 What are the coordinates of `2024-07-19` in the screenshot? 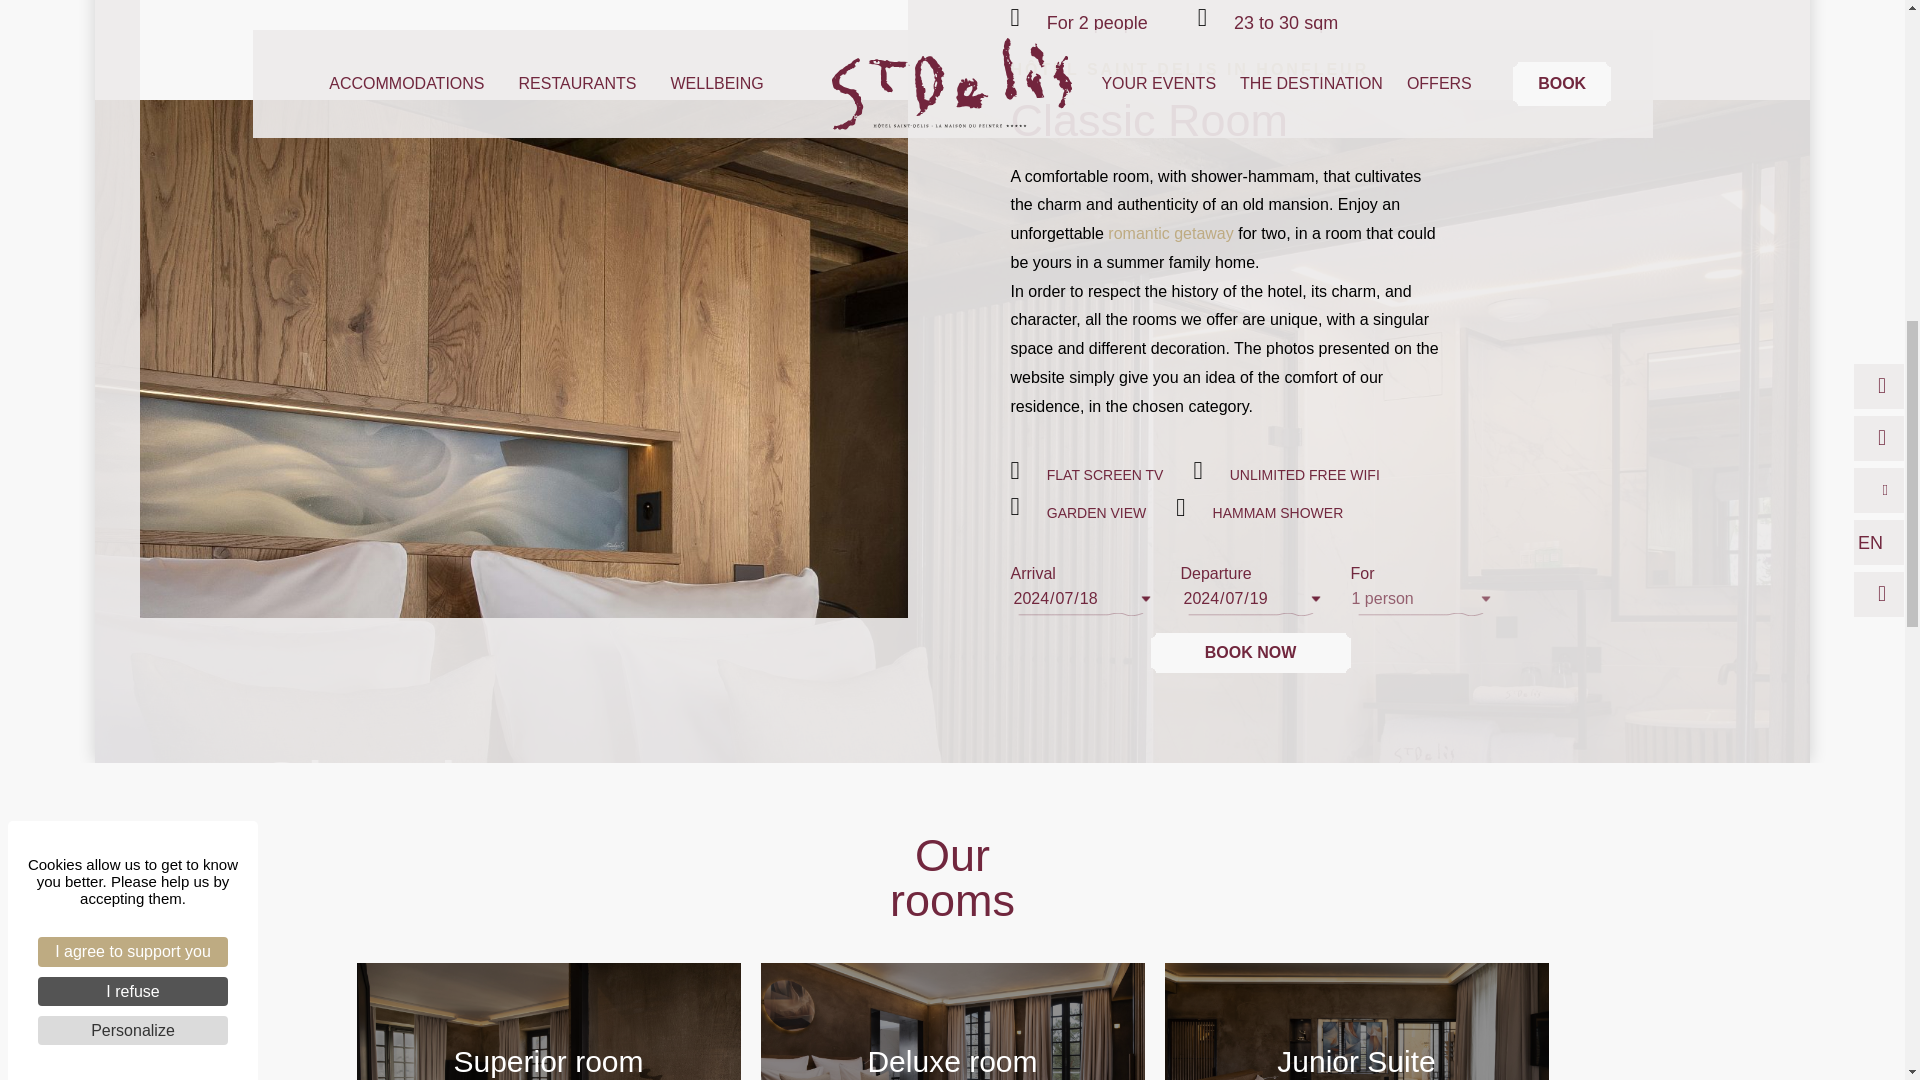 It's located at (1250, 598).